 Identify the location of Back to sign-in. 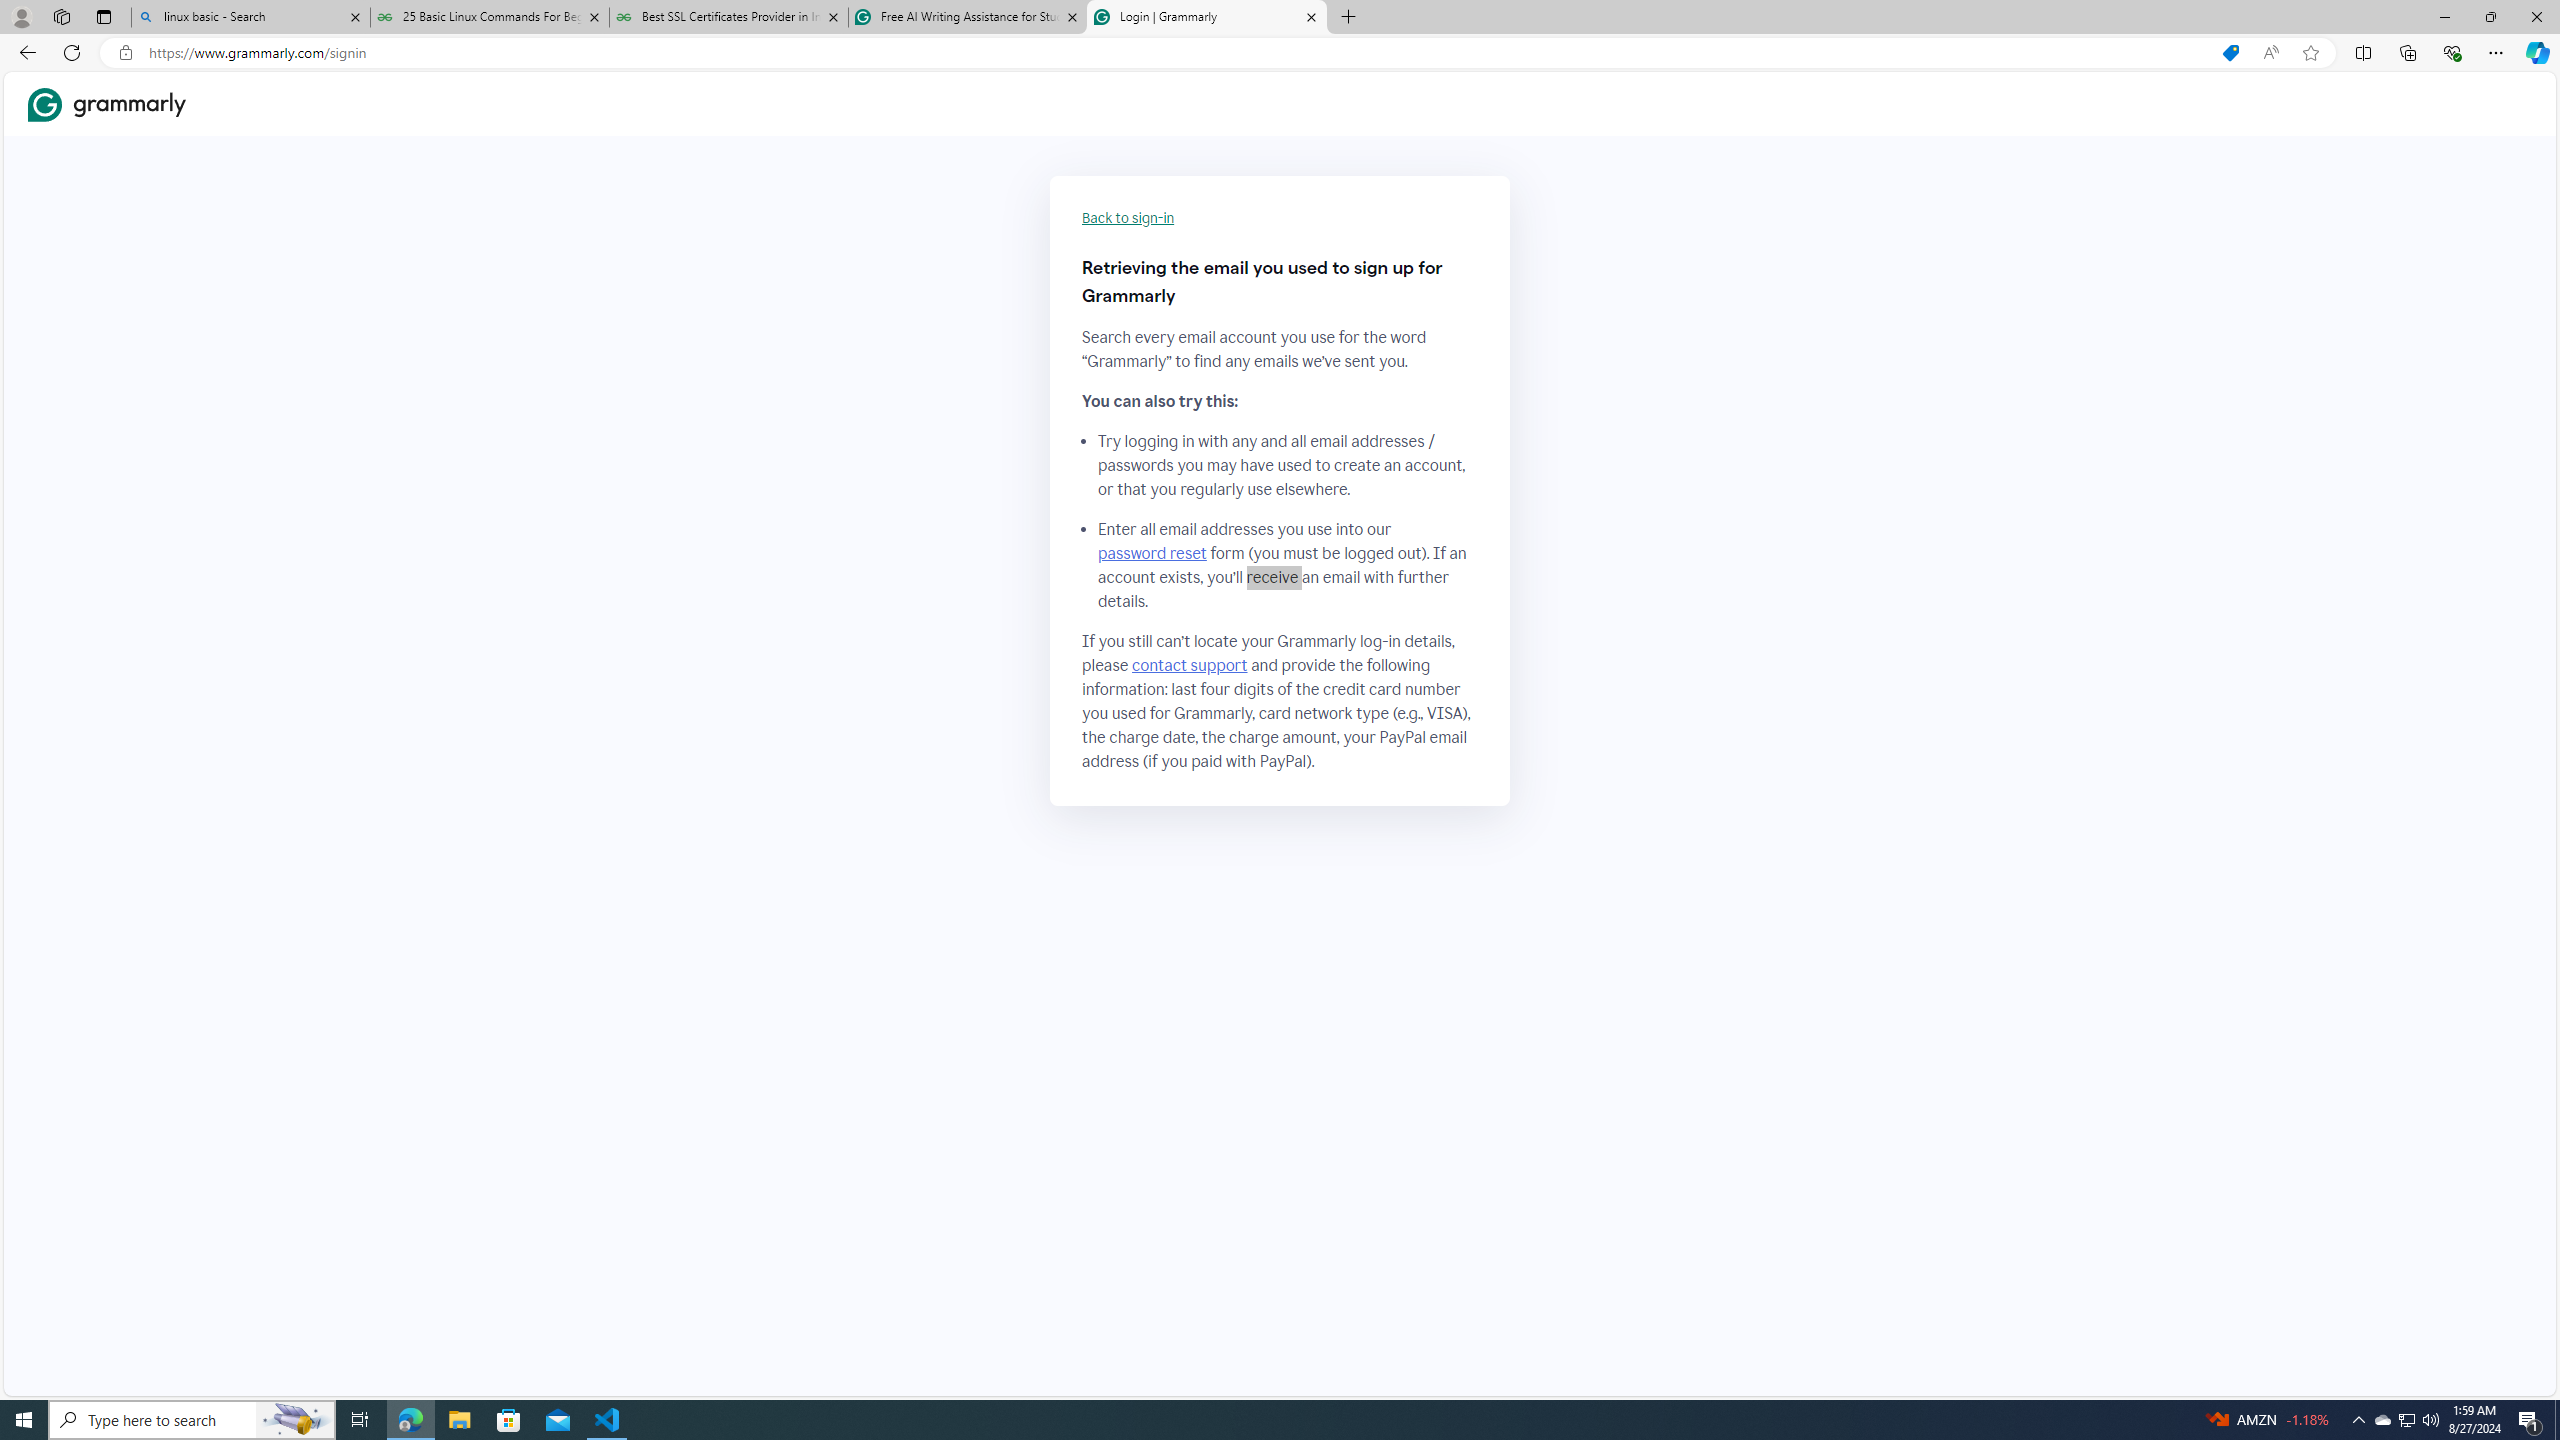
(1128, 218).